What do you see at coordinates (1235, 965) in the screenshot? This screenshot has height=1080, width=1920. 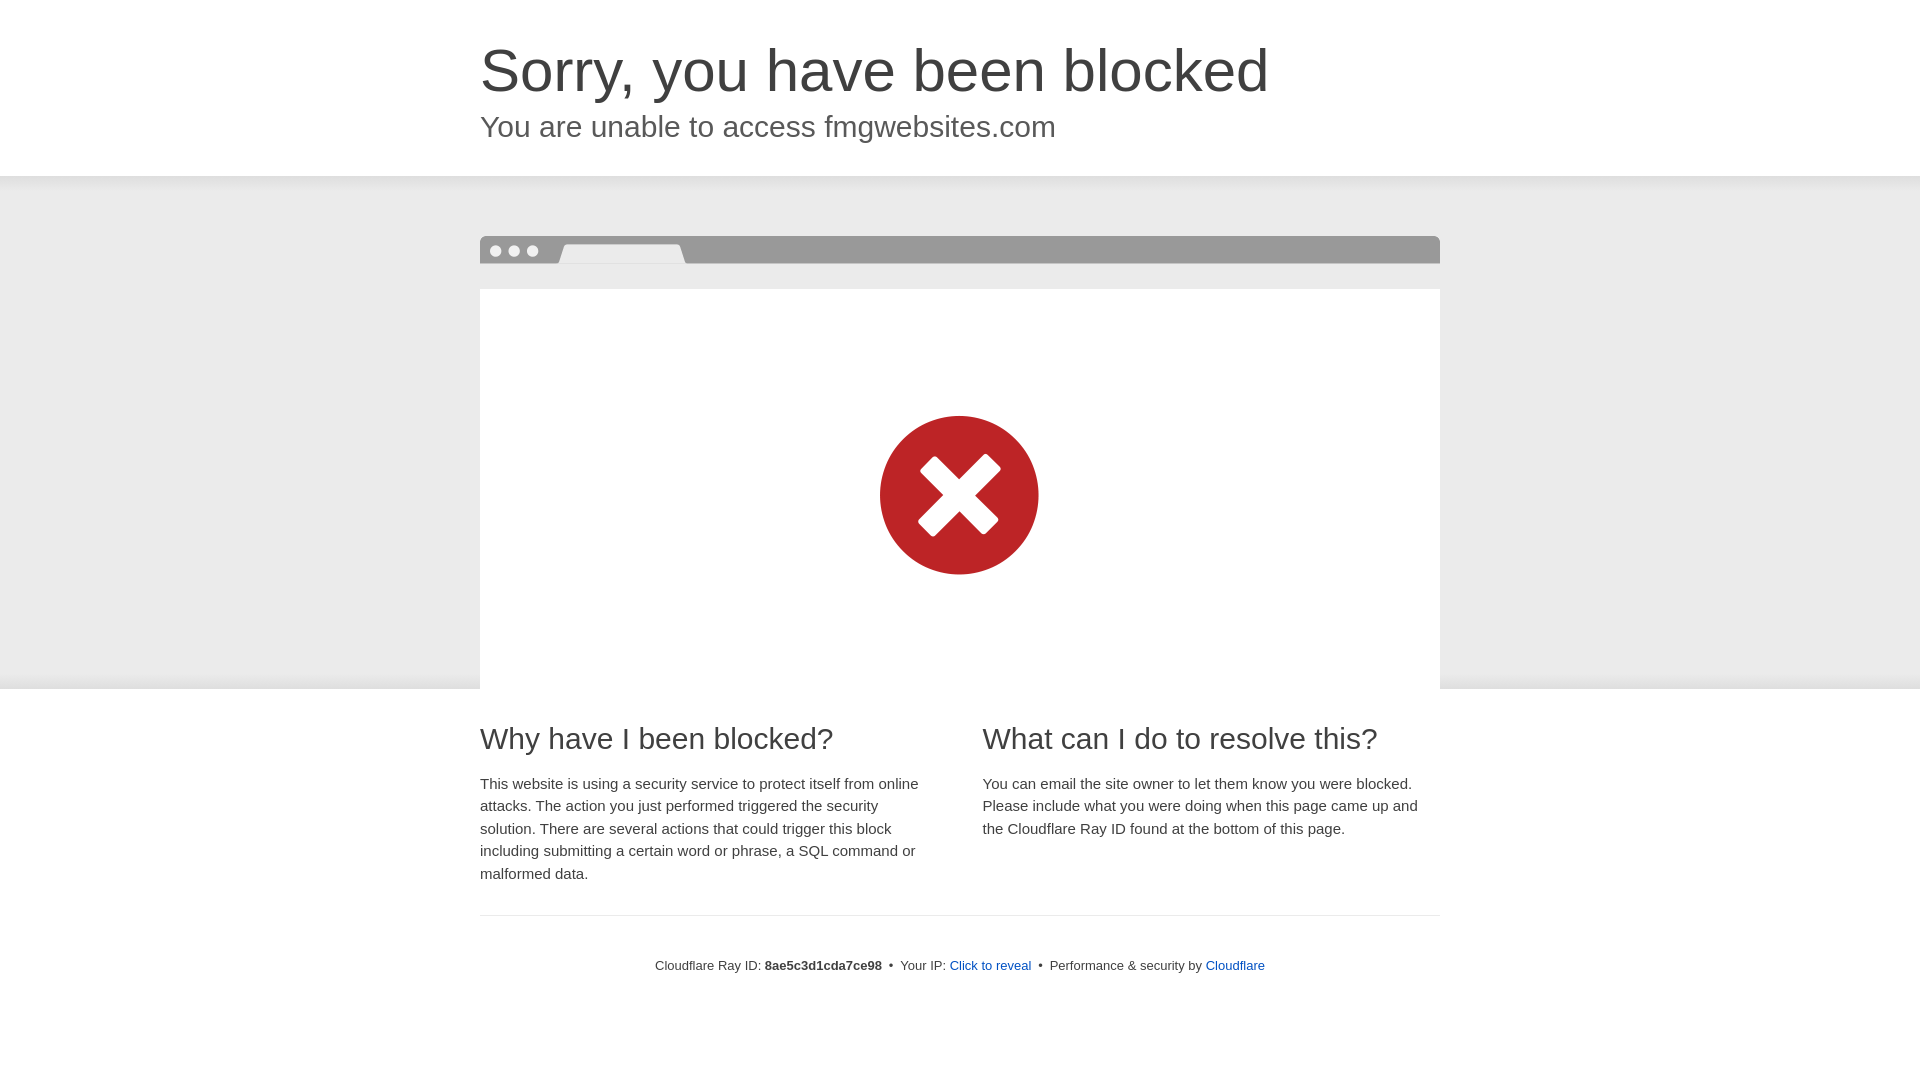 I see `Cloudflare` at bounding box center [1235, 965].